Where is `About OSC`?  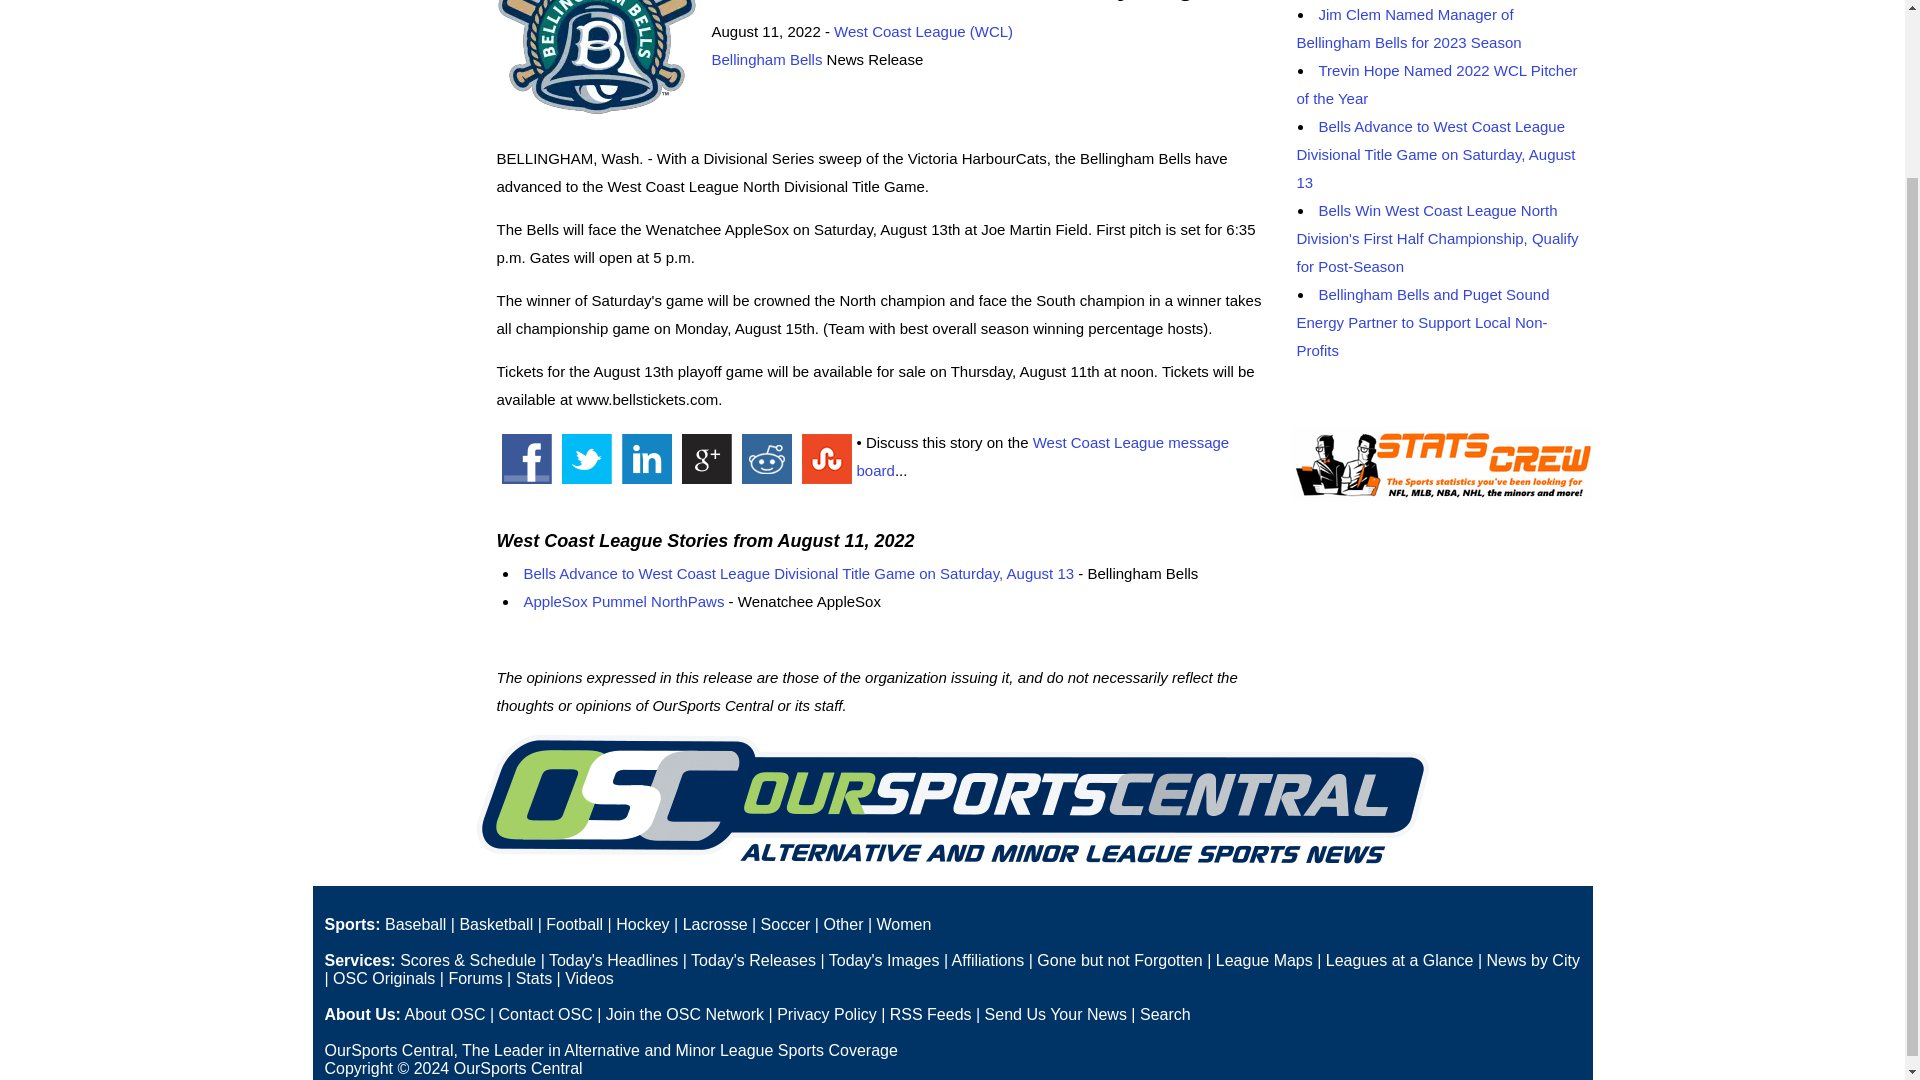 About OSC is located at coordinates (444, 1014).